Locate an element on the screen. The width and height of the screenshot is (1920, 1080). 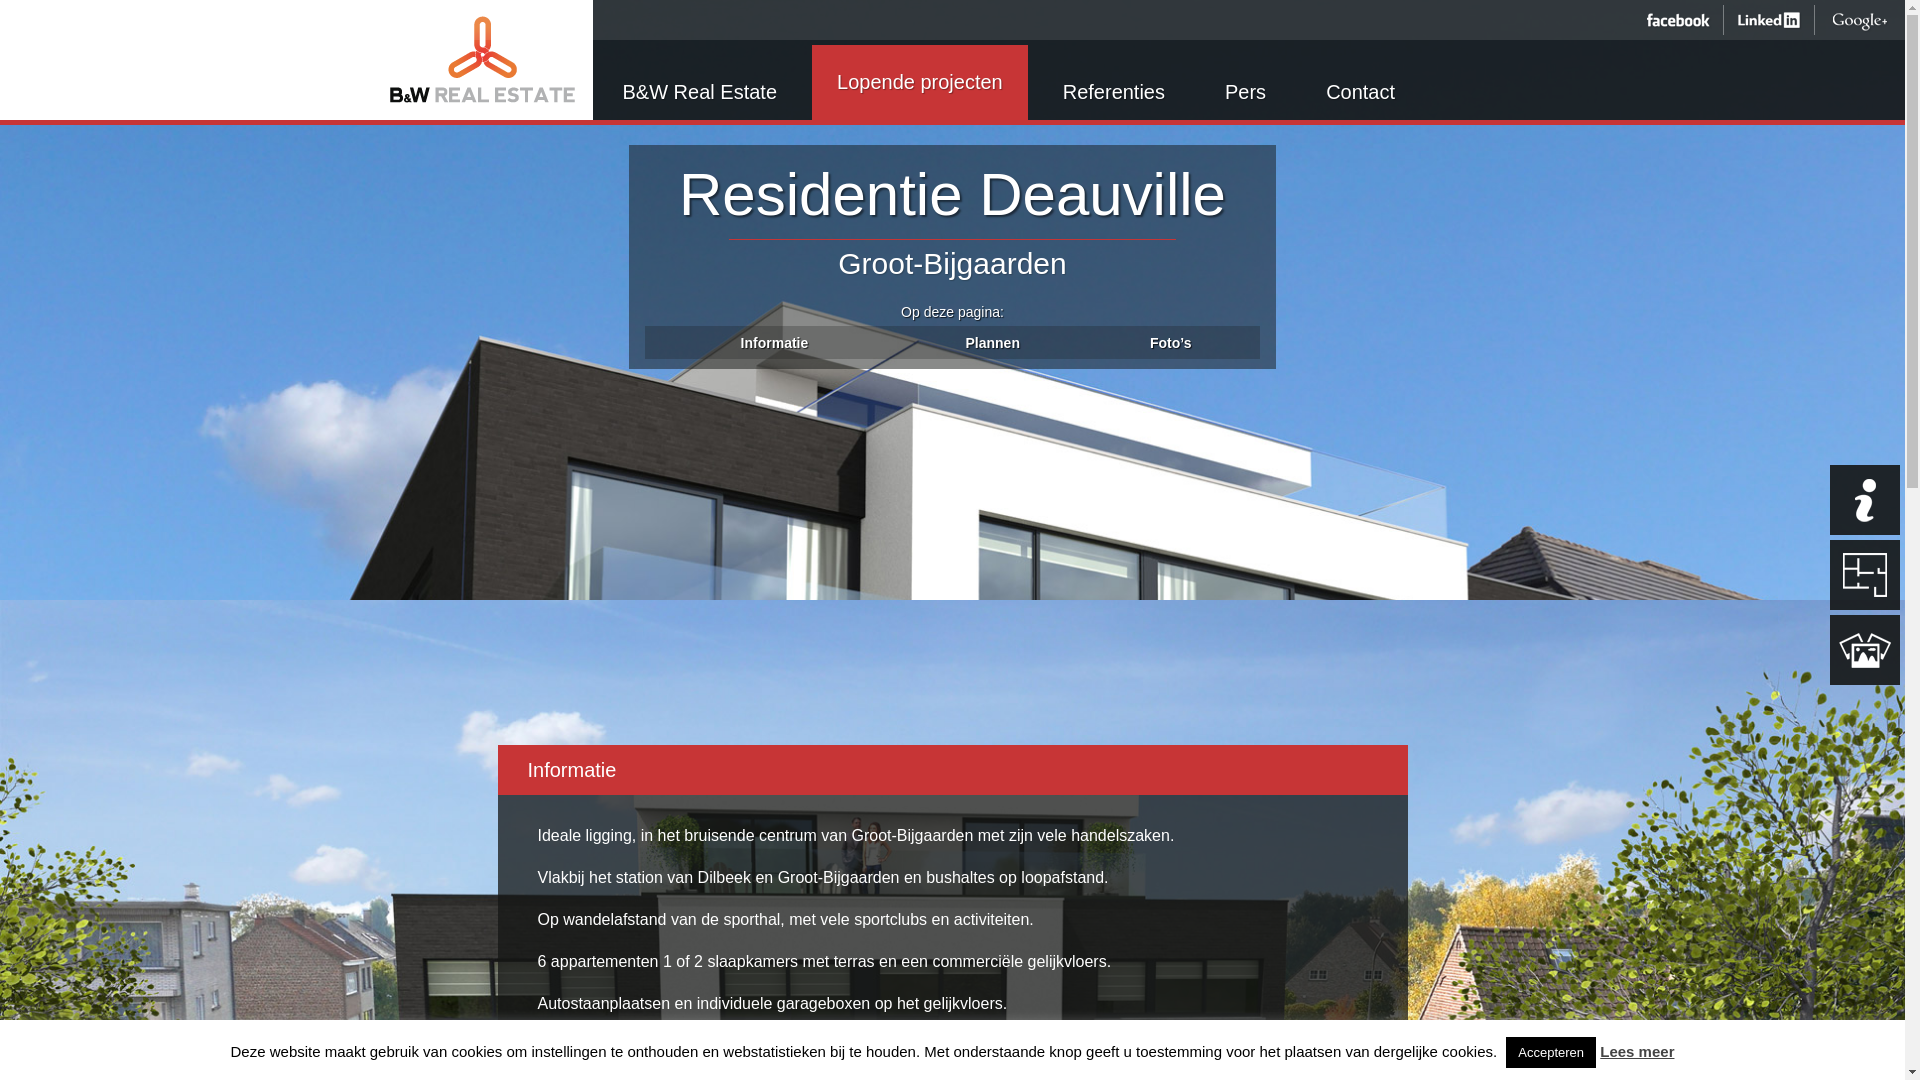
B&W Real Estate is located at coordinates (700, 82).